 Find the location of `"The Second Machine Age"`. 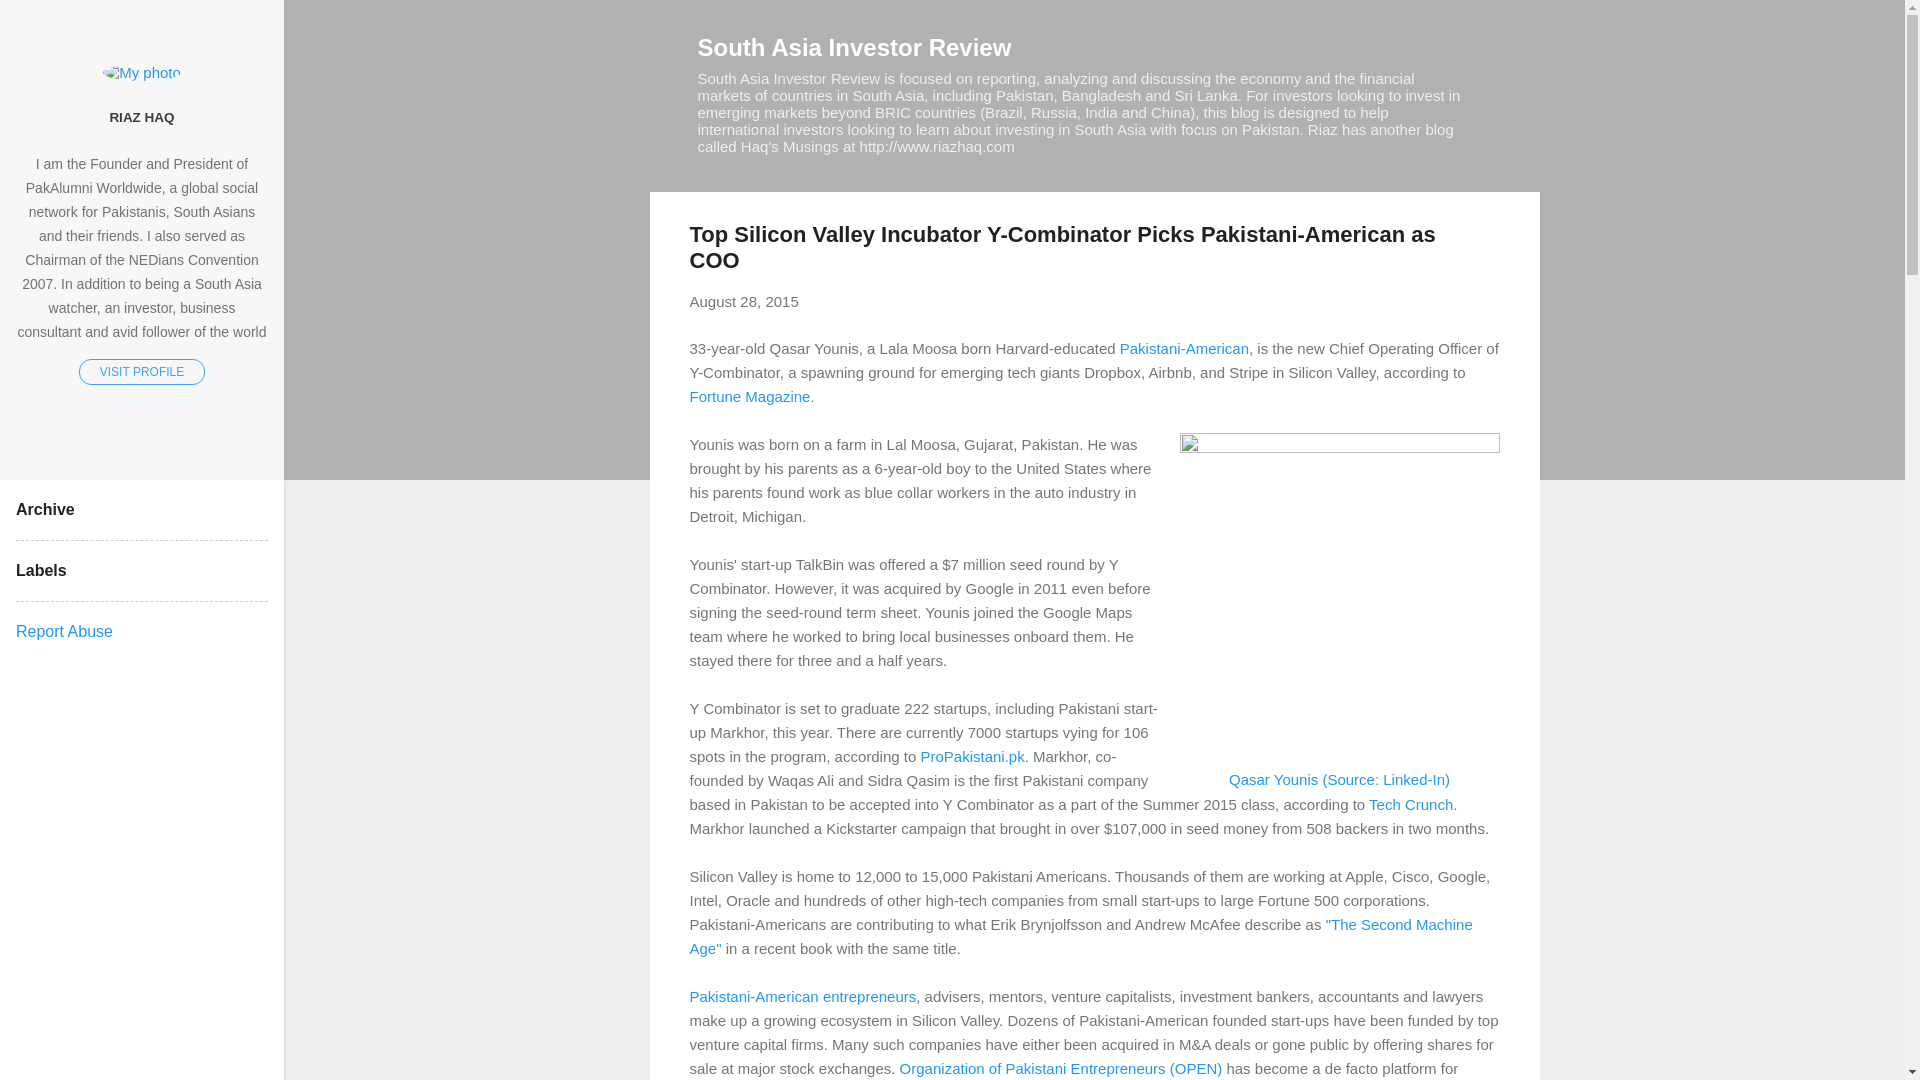

"The Second Machine Age" is located at coordinates (1080, 936).